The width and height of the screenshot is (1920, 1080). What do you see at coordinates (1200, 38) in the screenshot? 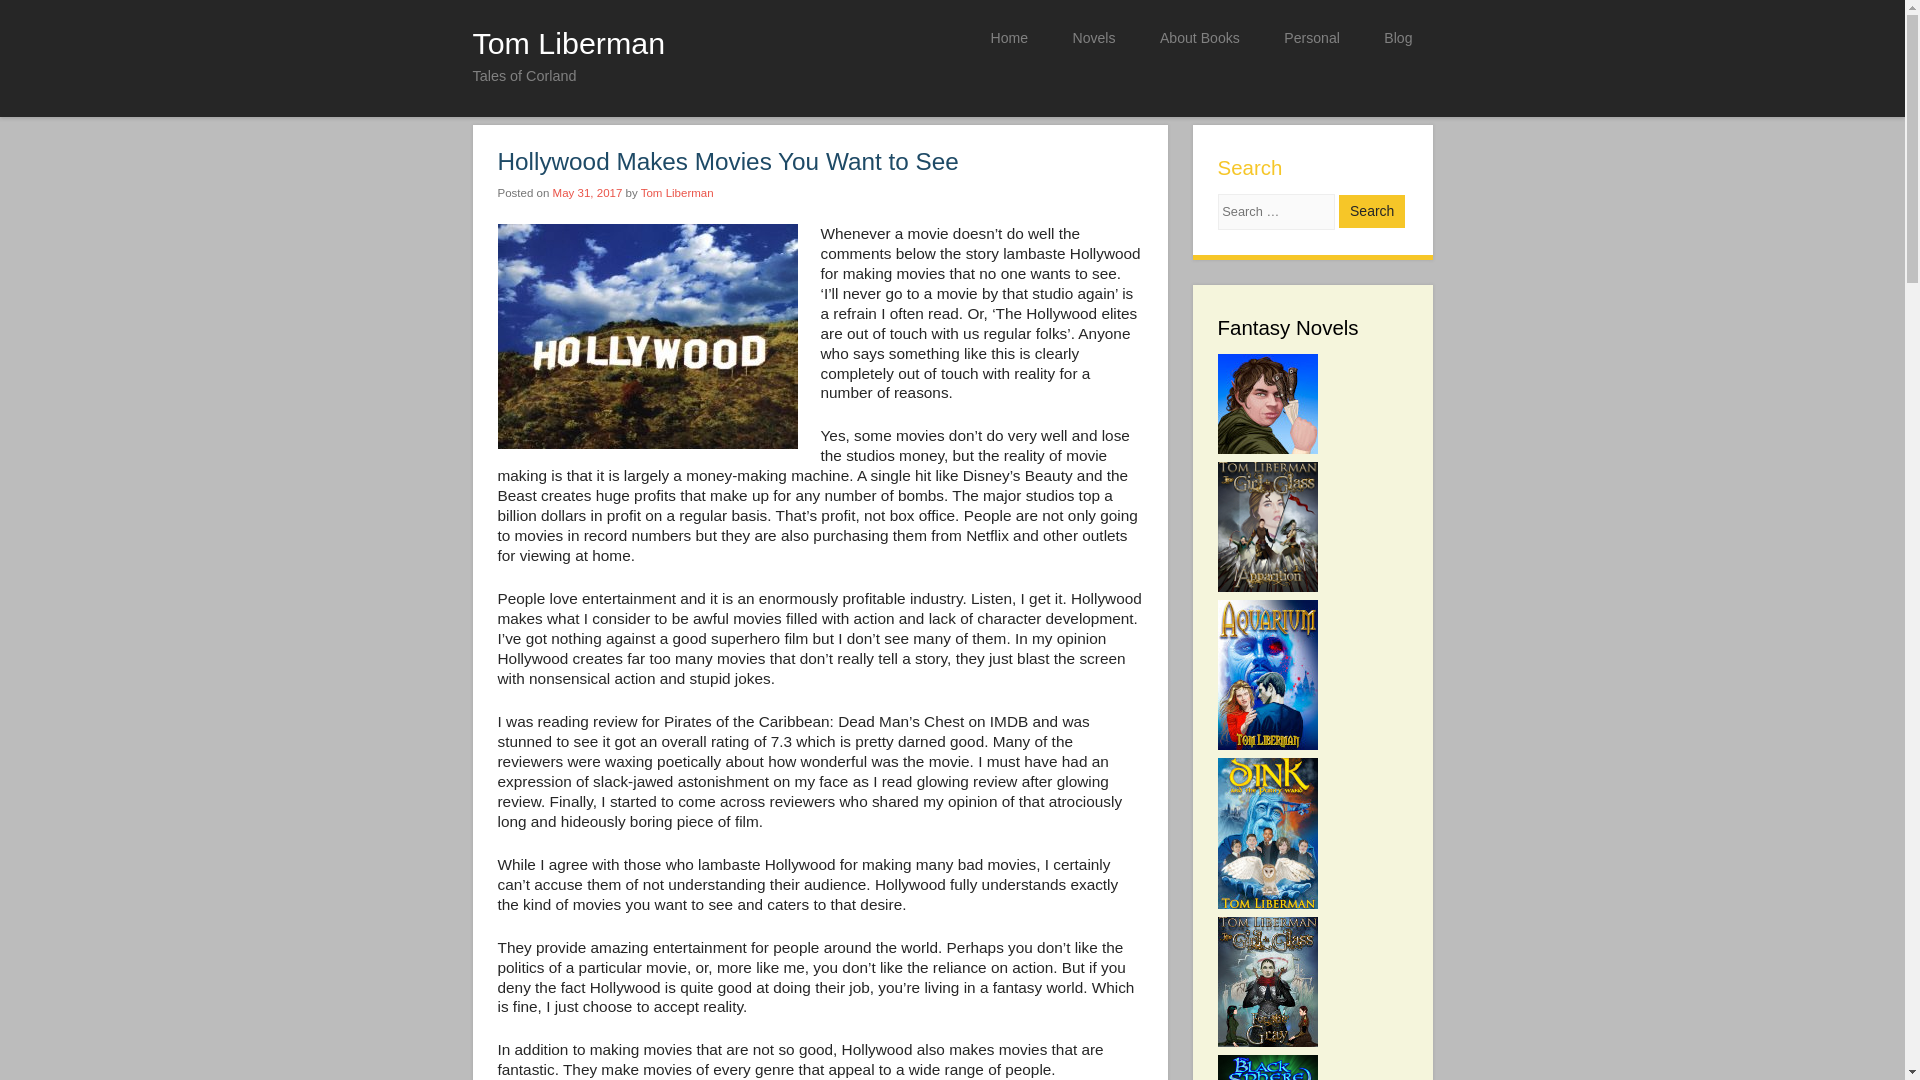
I see `About Books` at bounding box center [1200, 38].